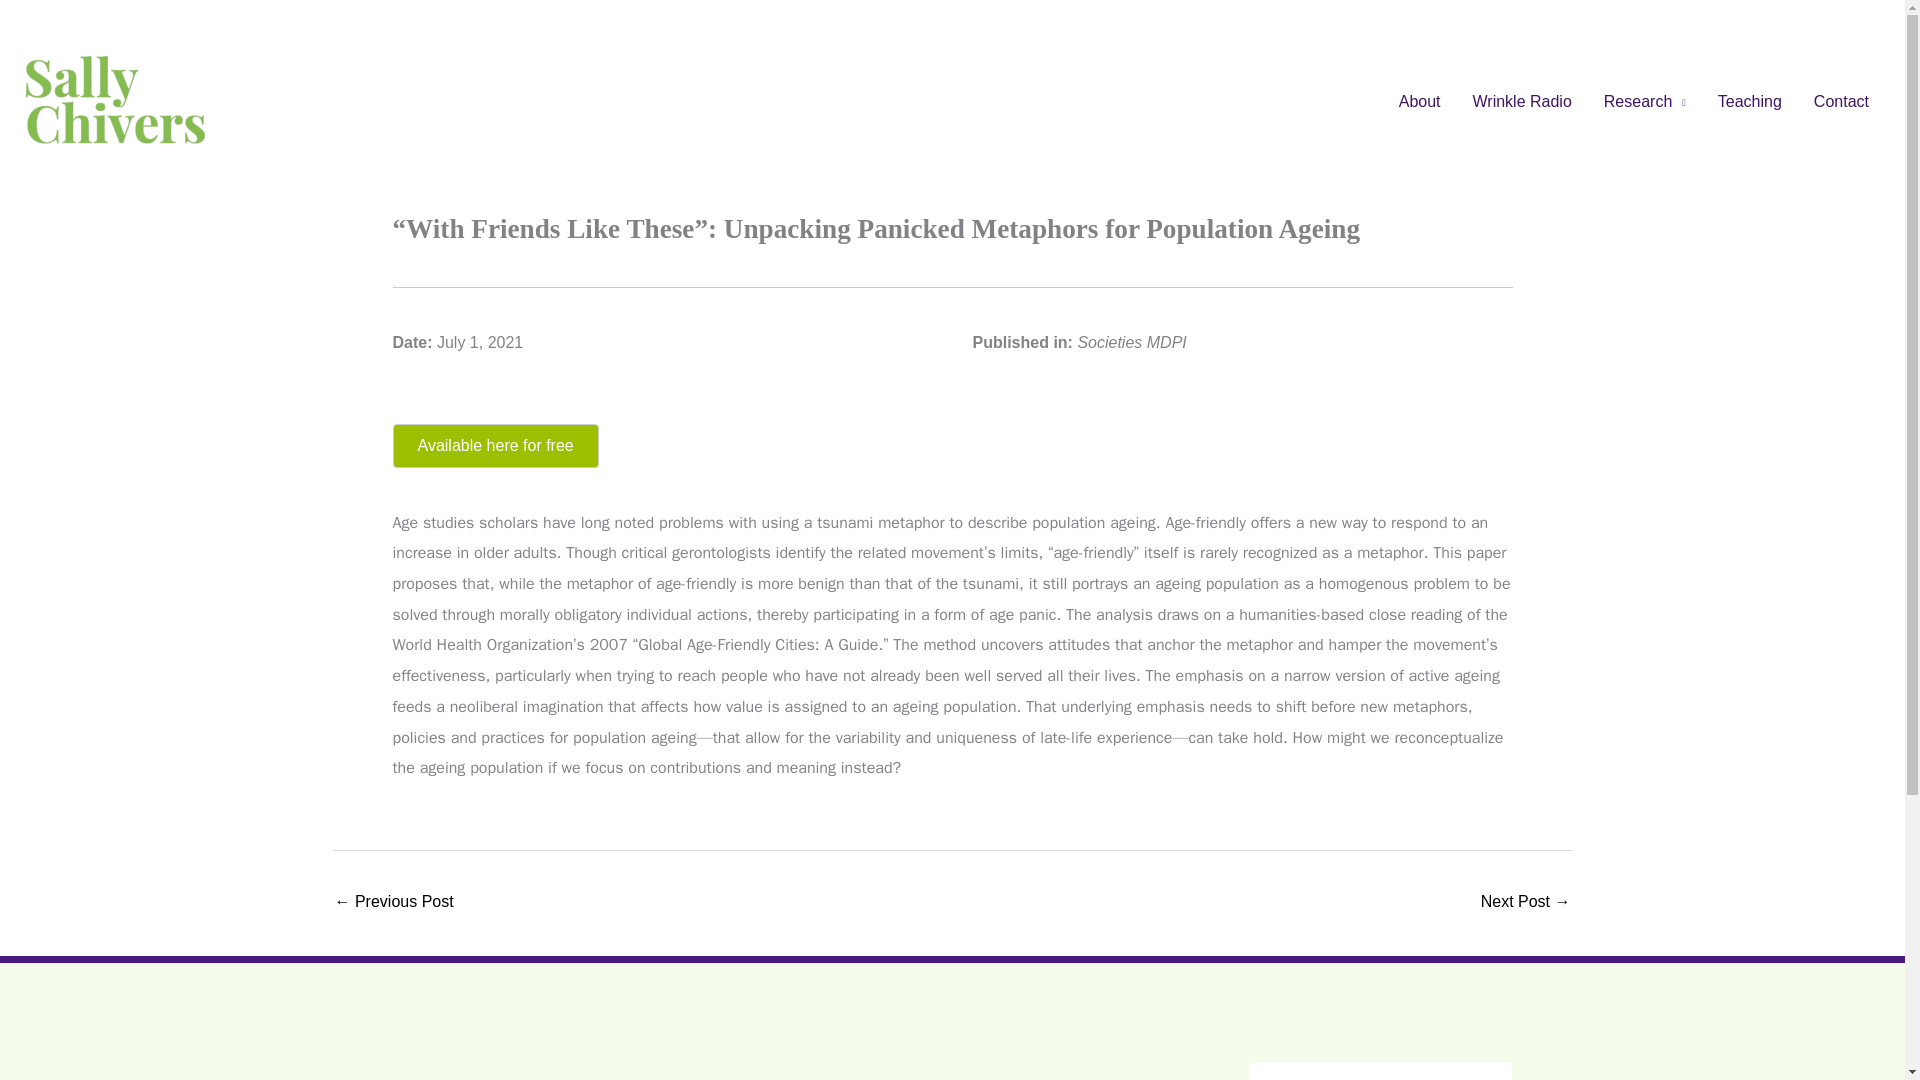  I want to click on Archived Academic Articles, so click(394, 903).